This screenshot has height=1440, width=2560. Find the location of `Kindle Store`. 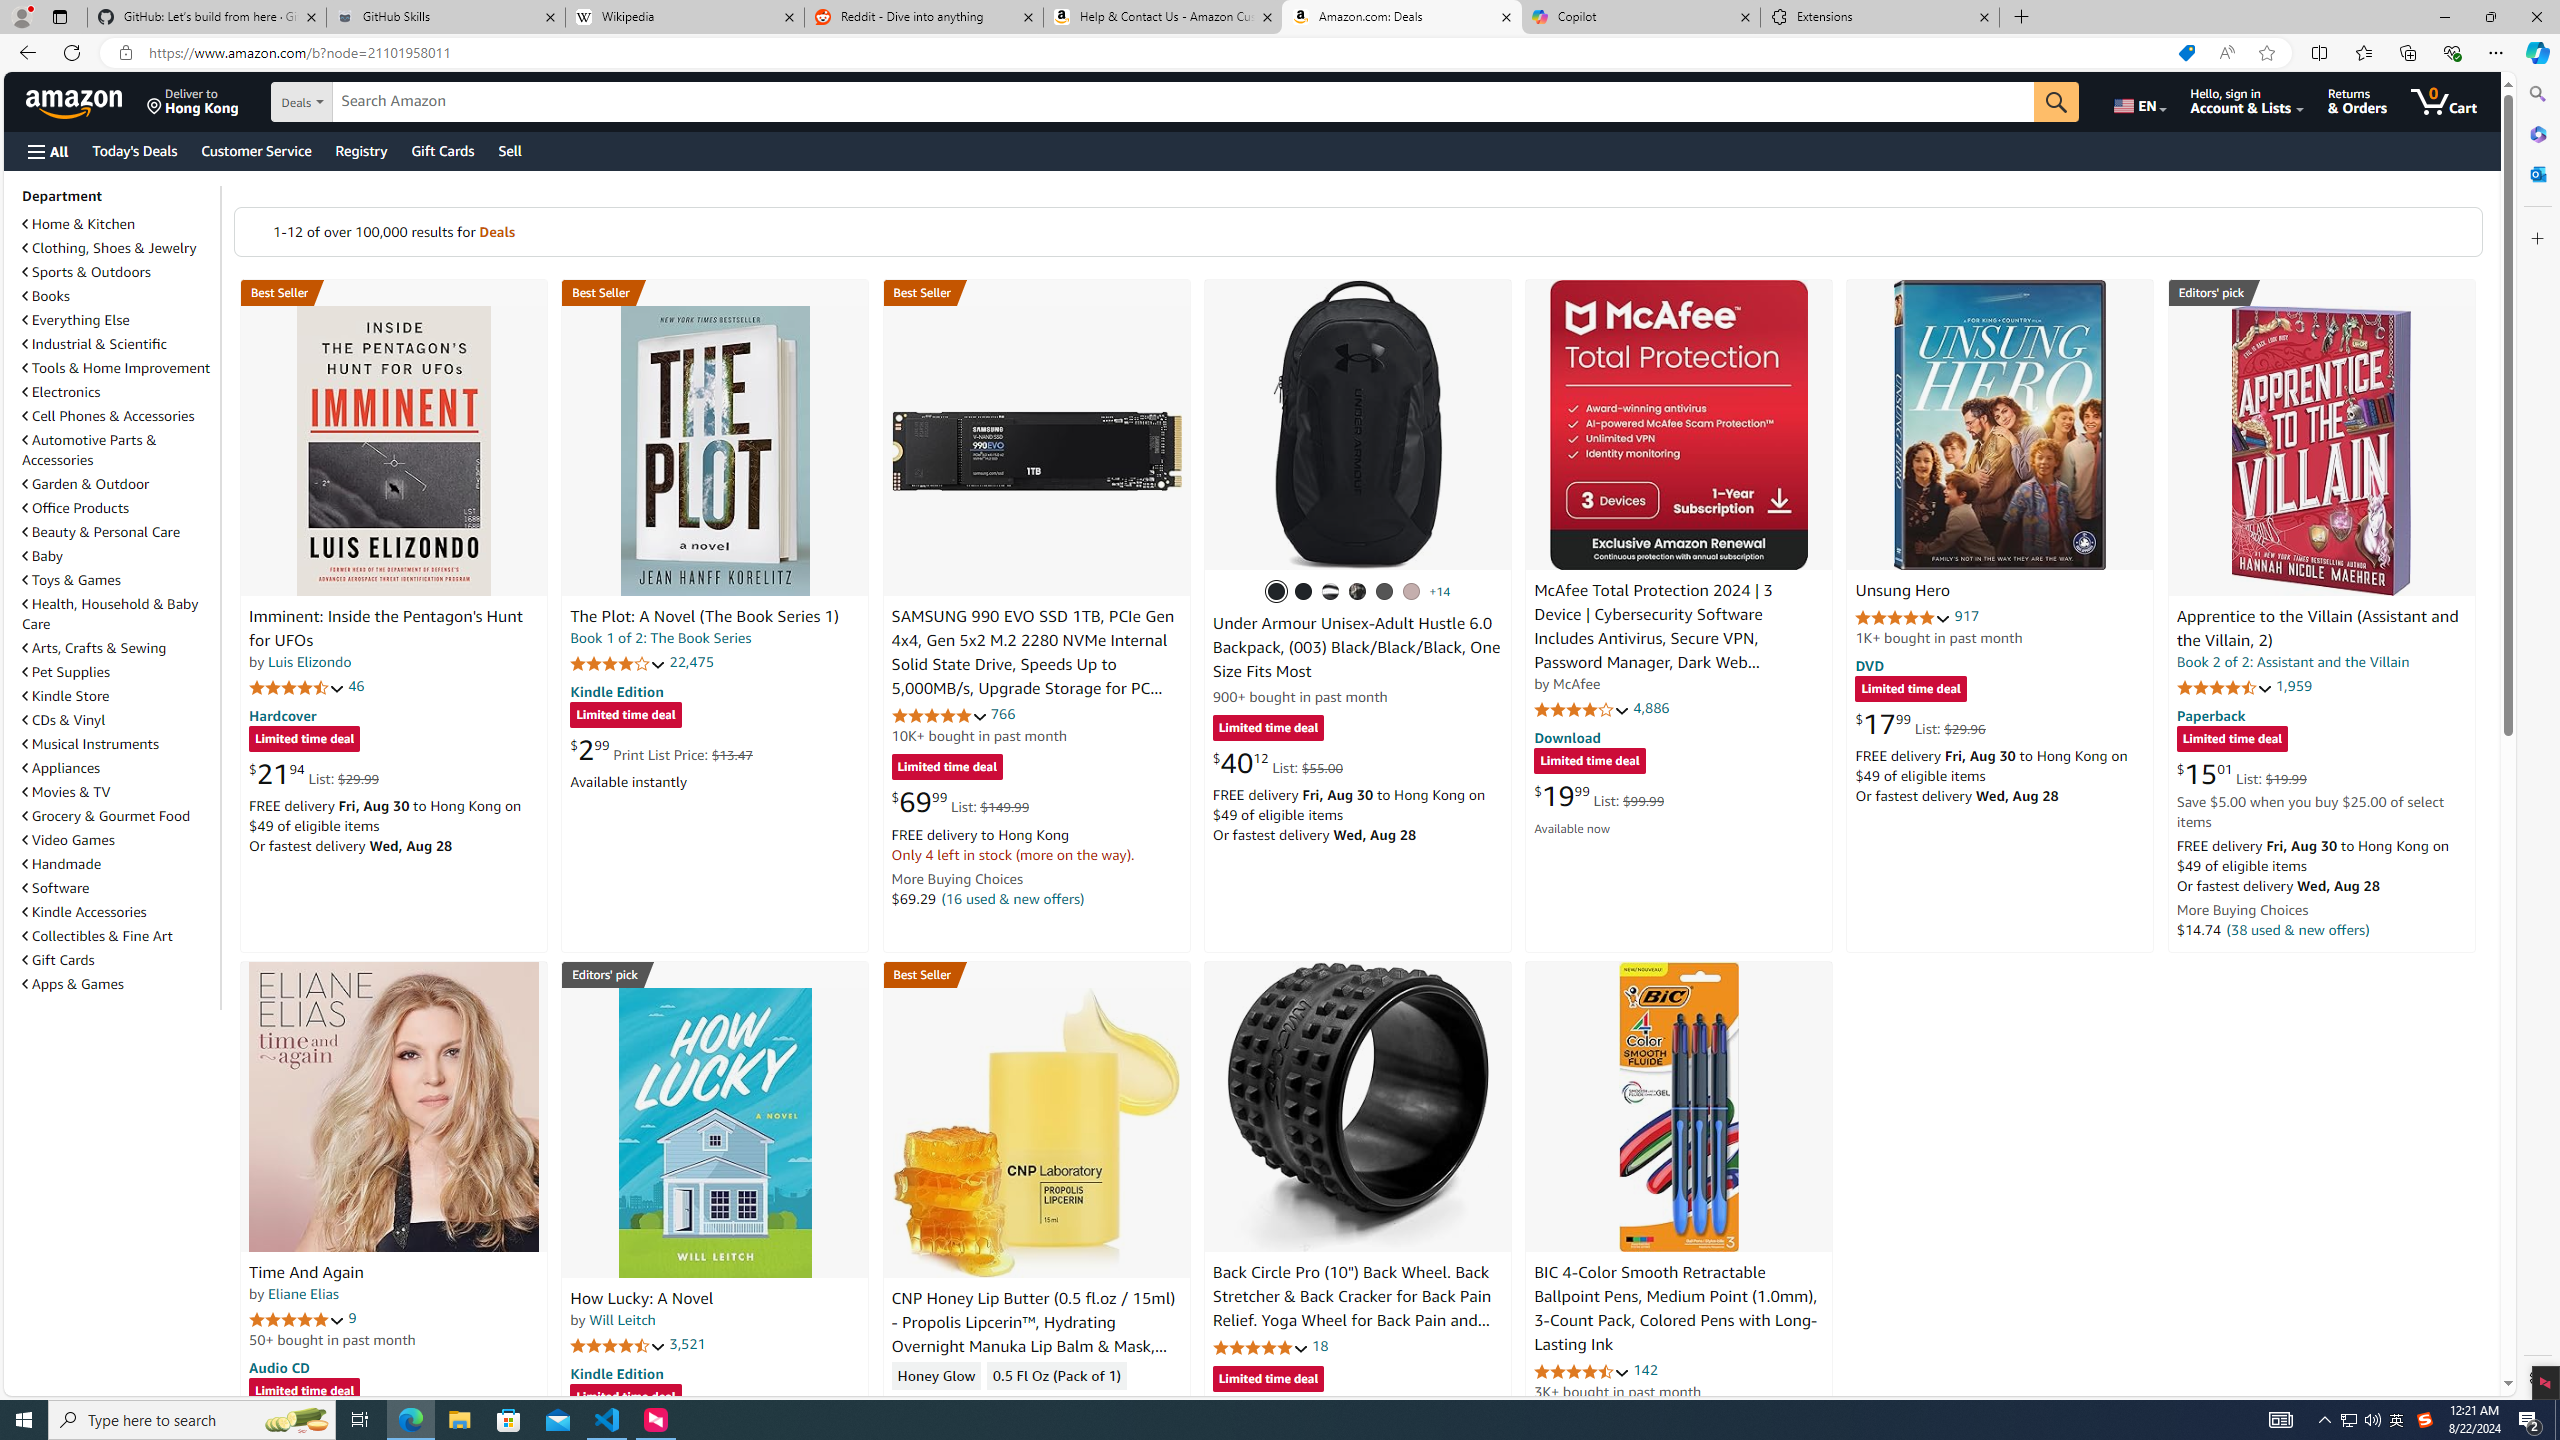

Kindle Store is located at coordinates (119, 695).